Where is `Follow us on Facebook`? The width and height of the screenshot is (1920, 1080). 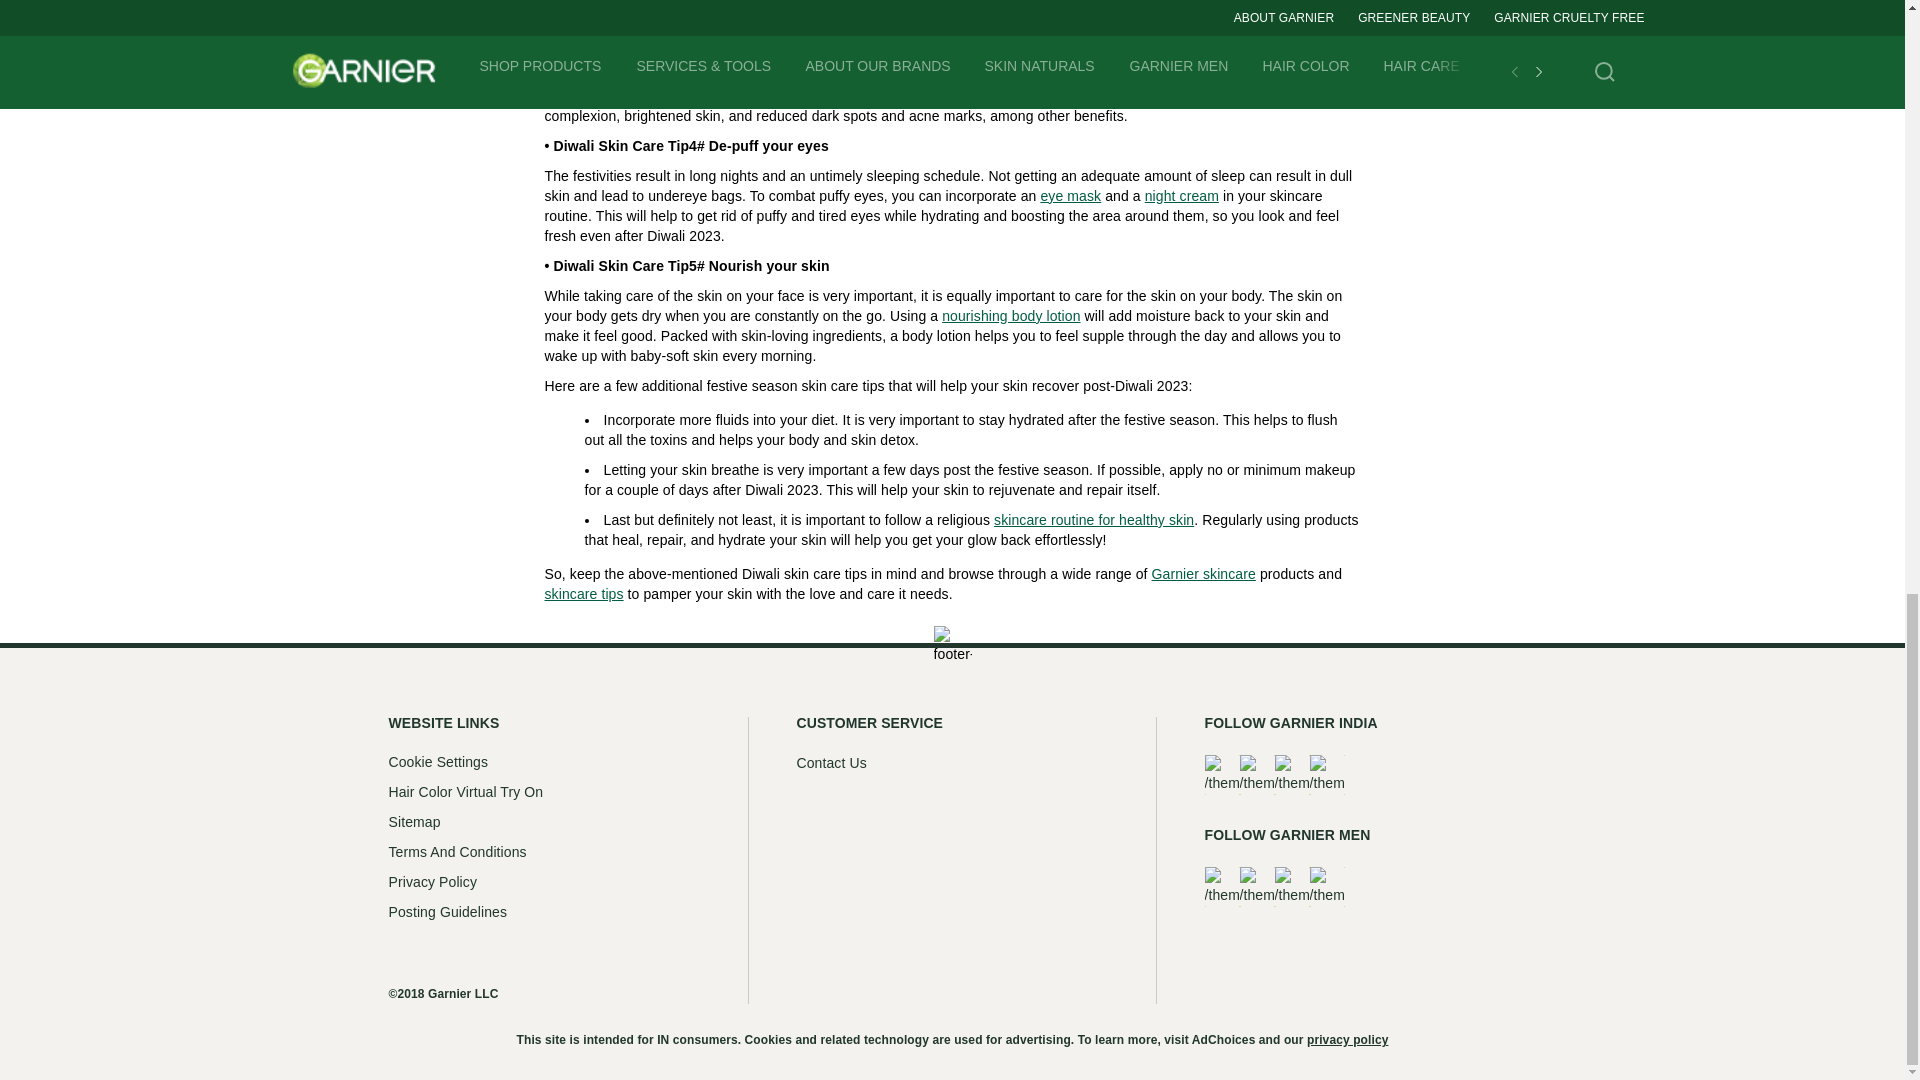
Follow us on Facebook is located at coordinates (1220, 888).